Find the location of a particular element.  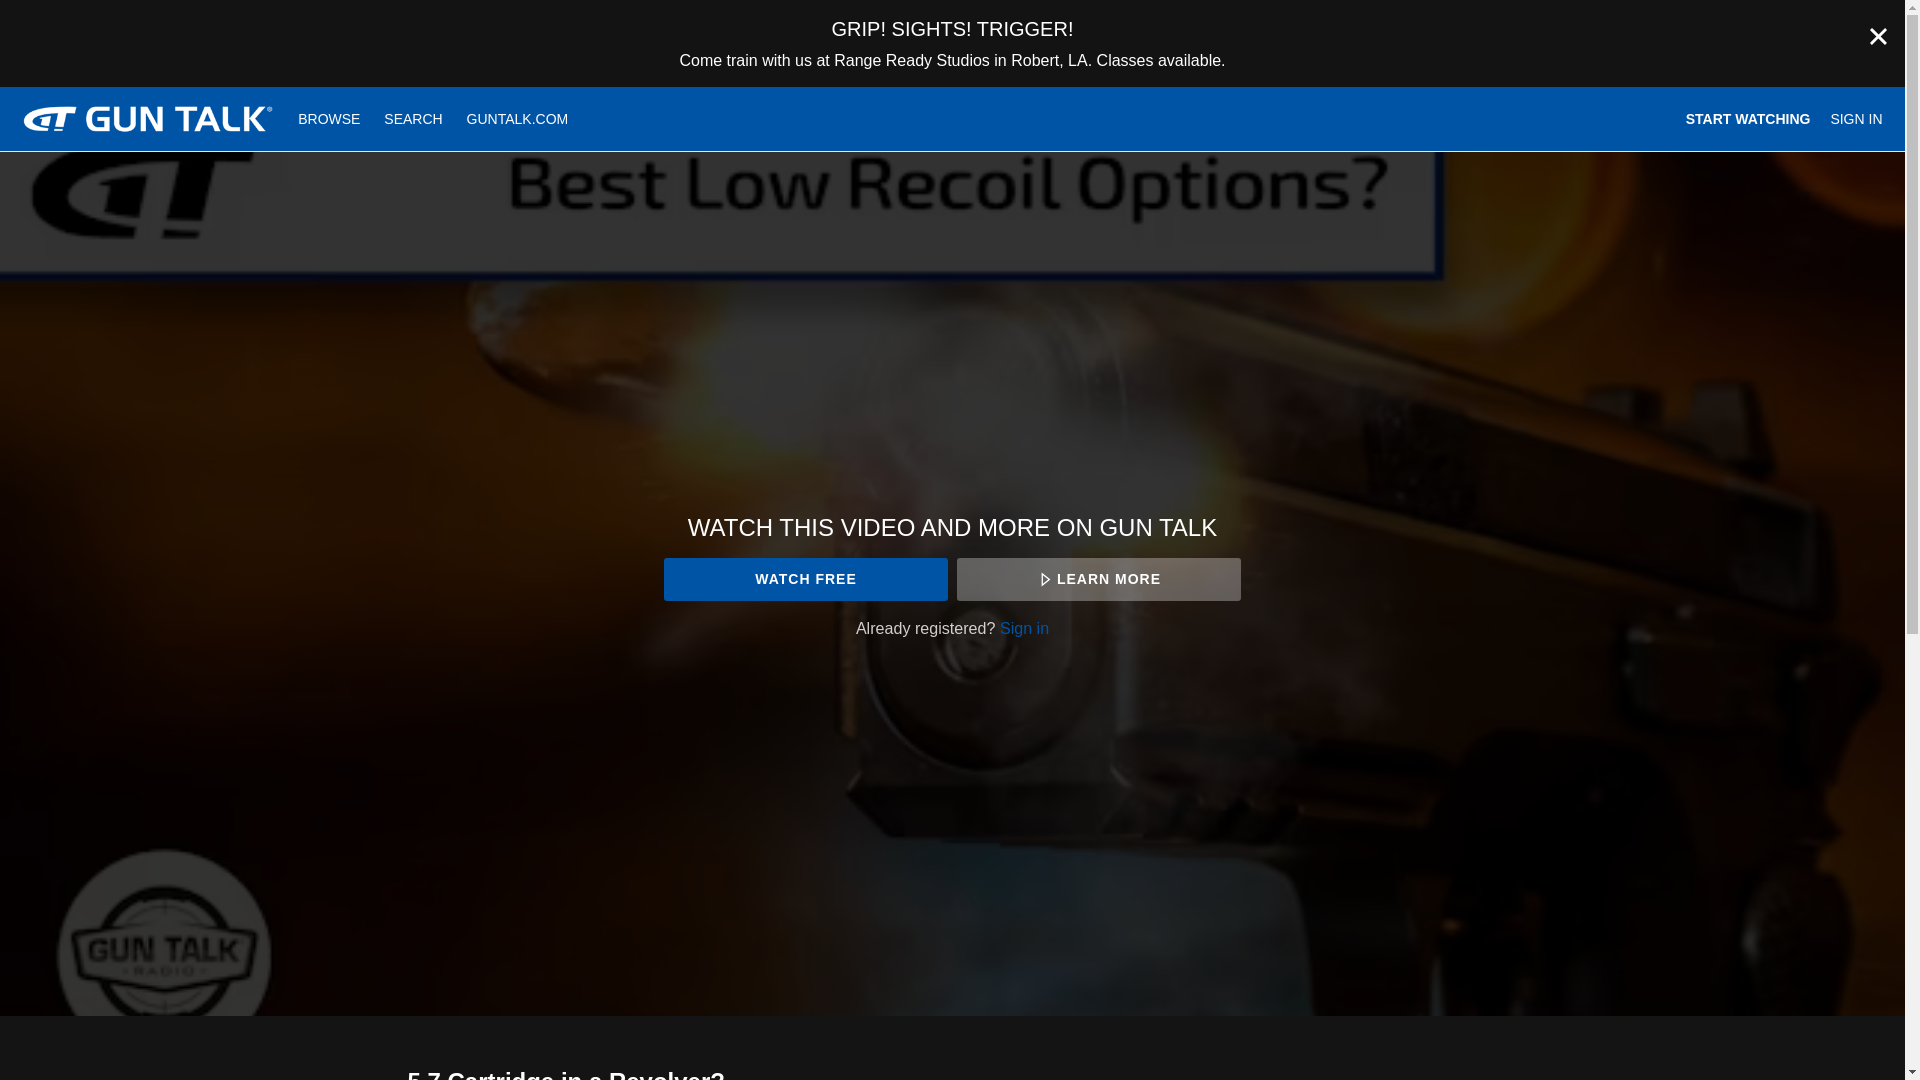

BROWSE is located at coordinates (331, 119).